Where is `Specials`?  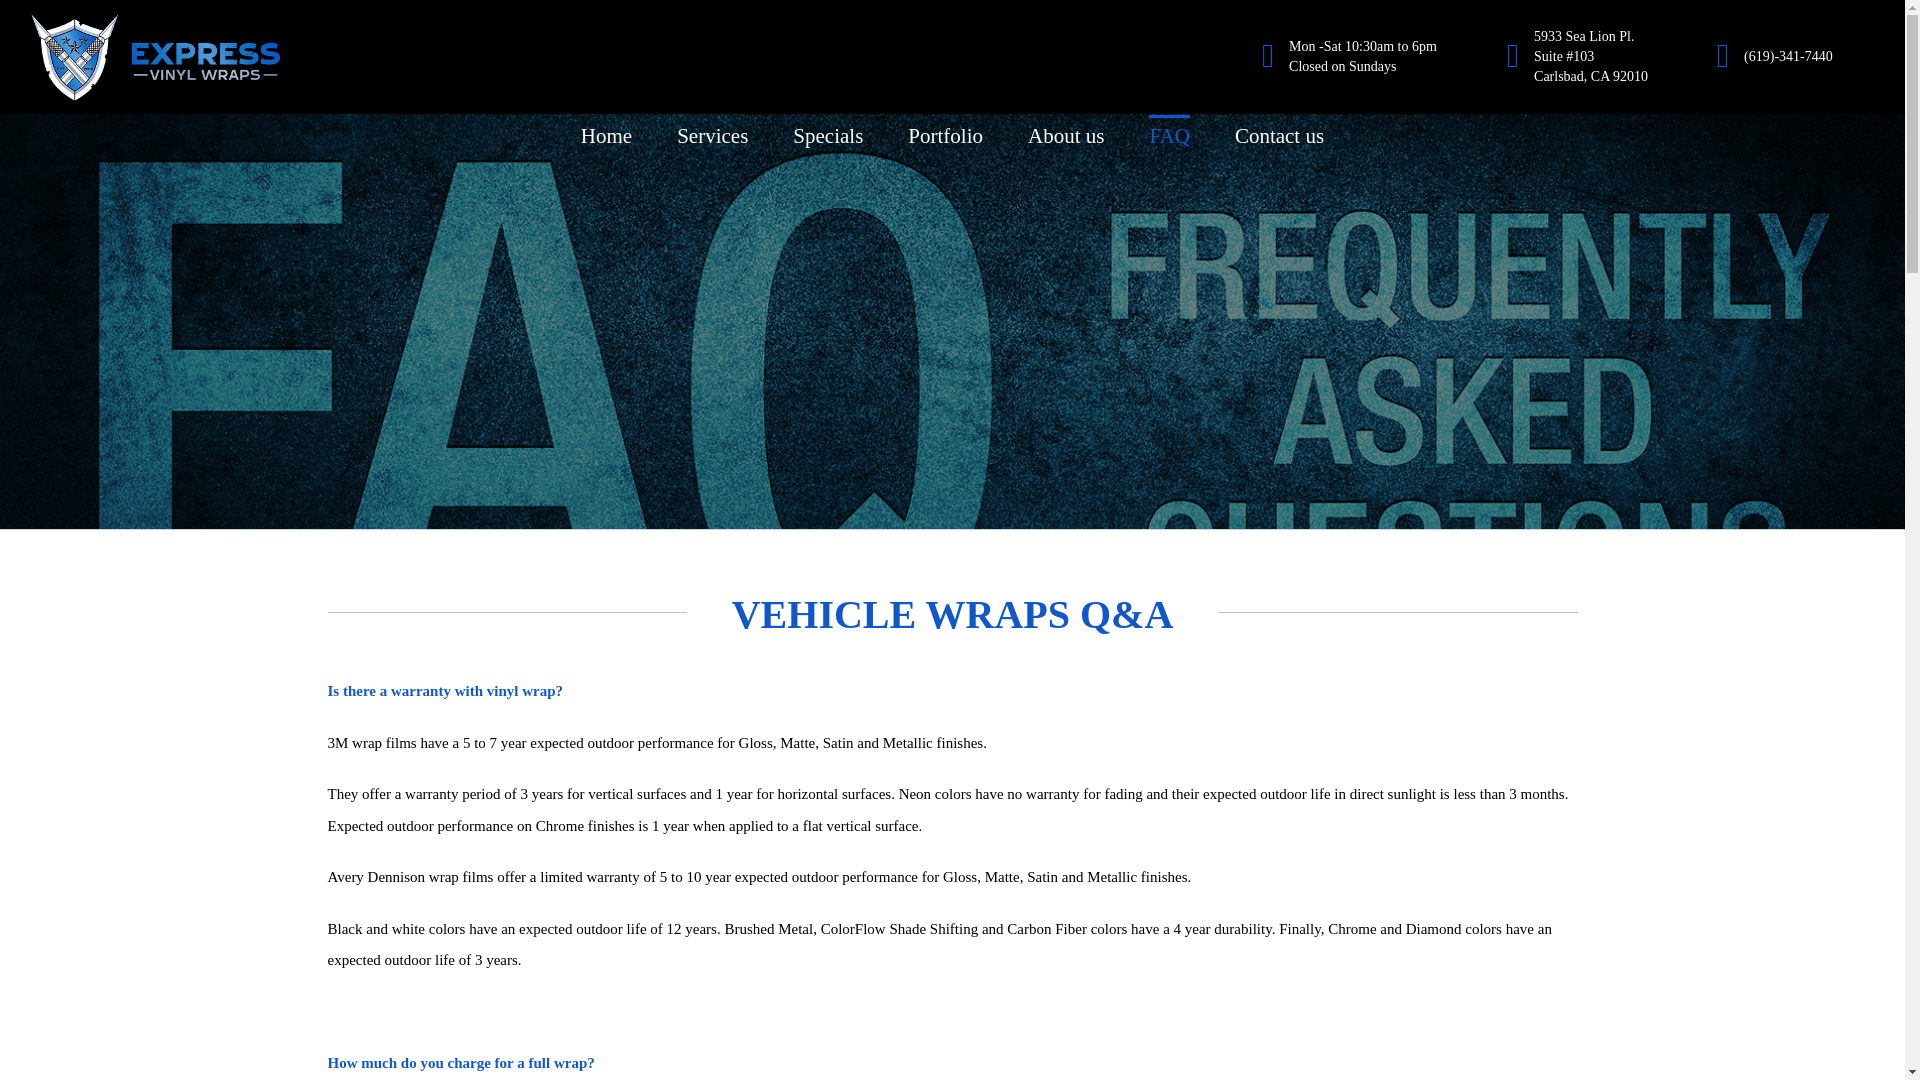 Specials is located at coordinates (827, 134).